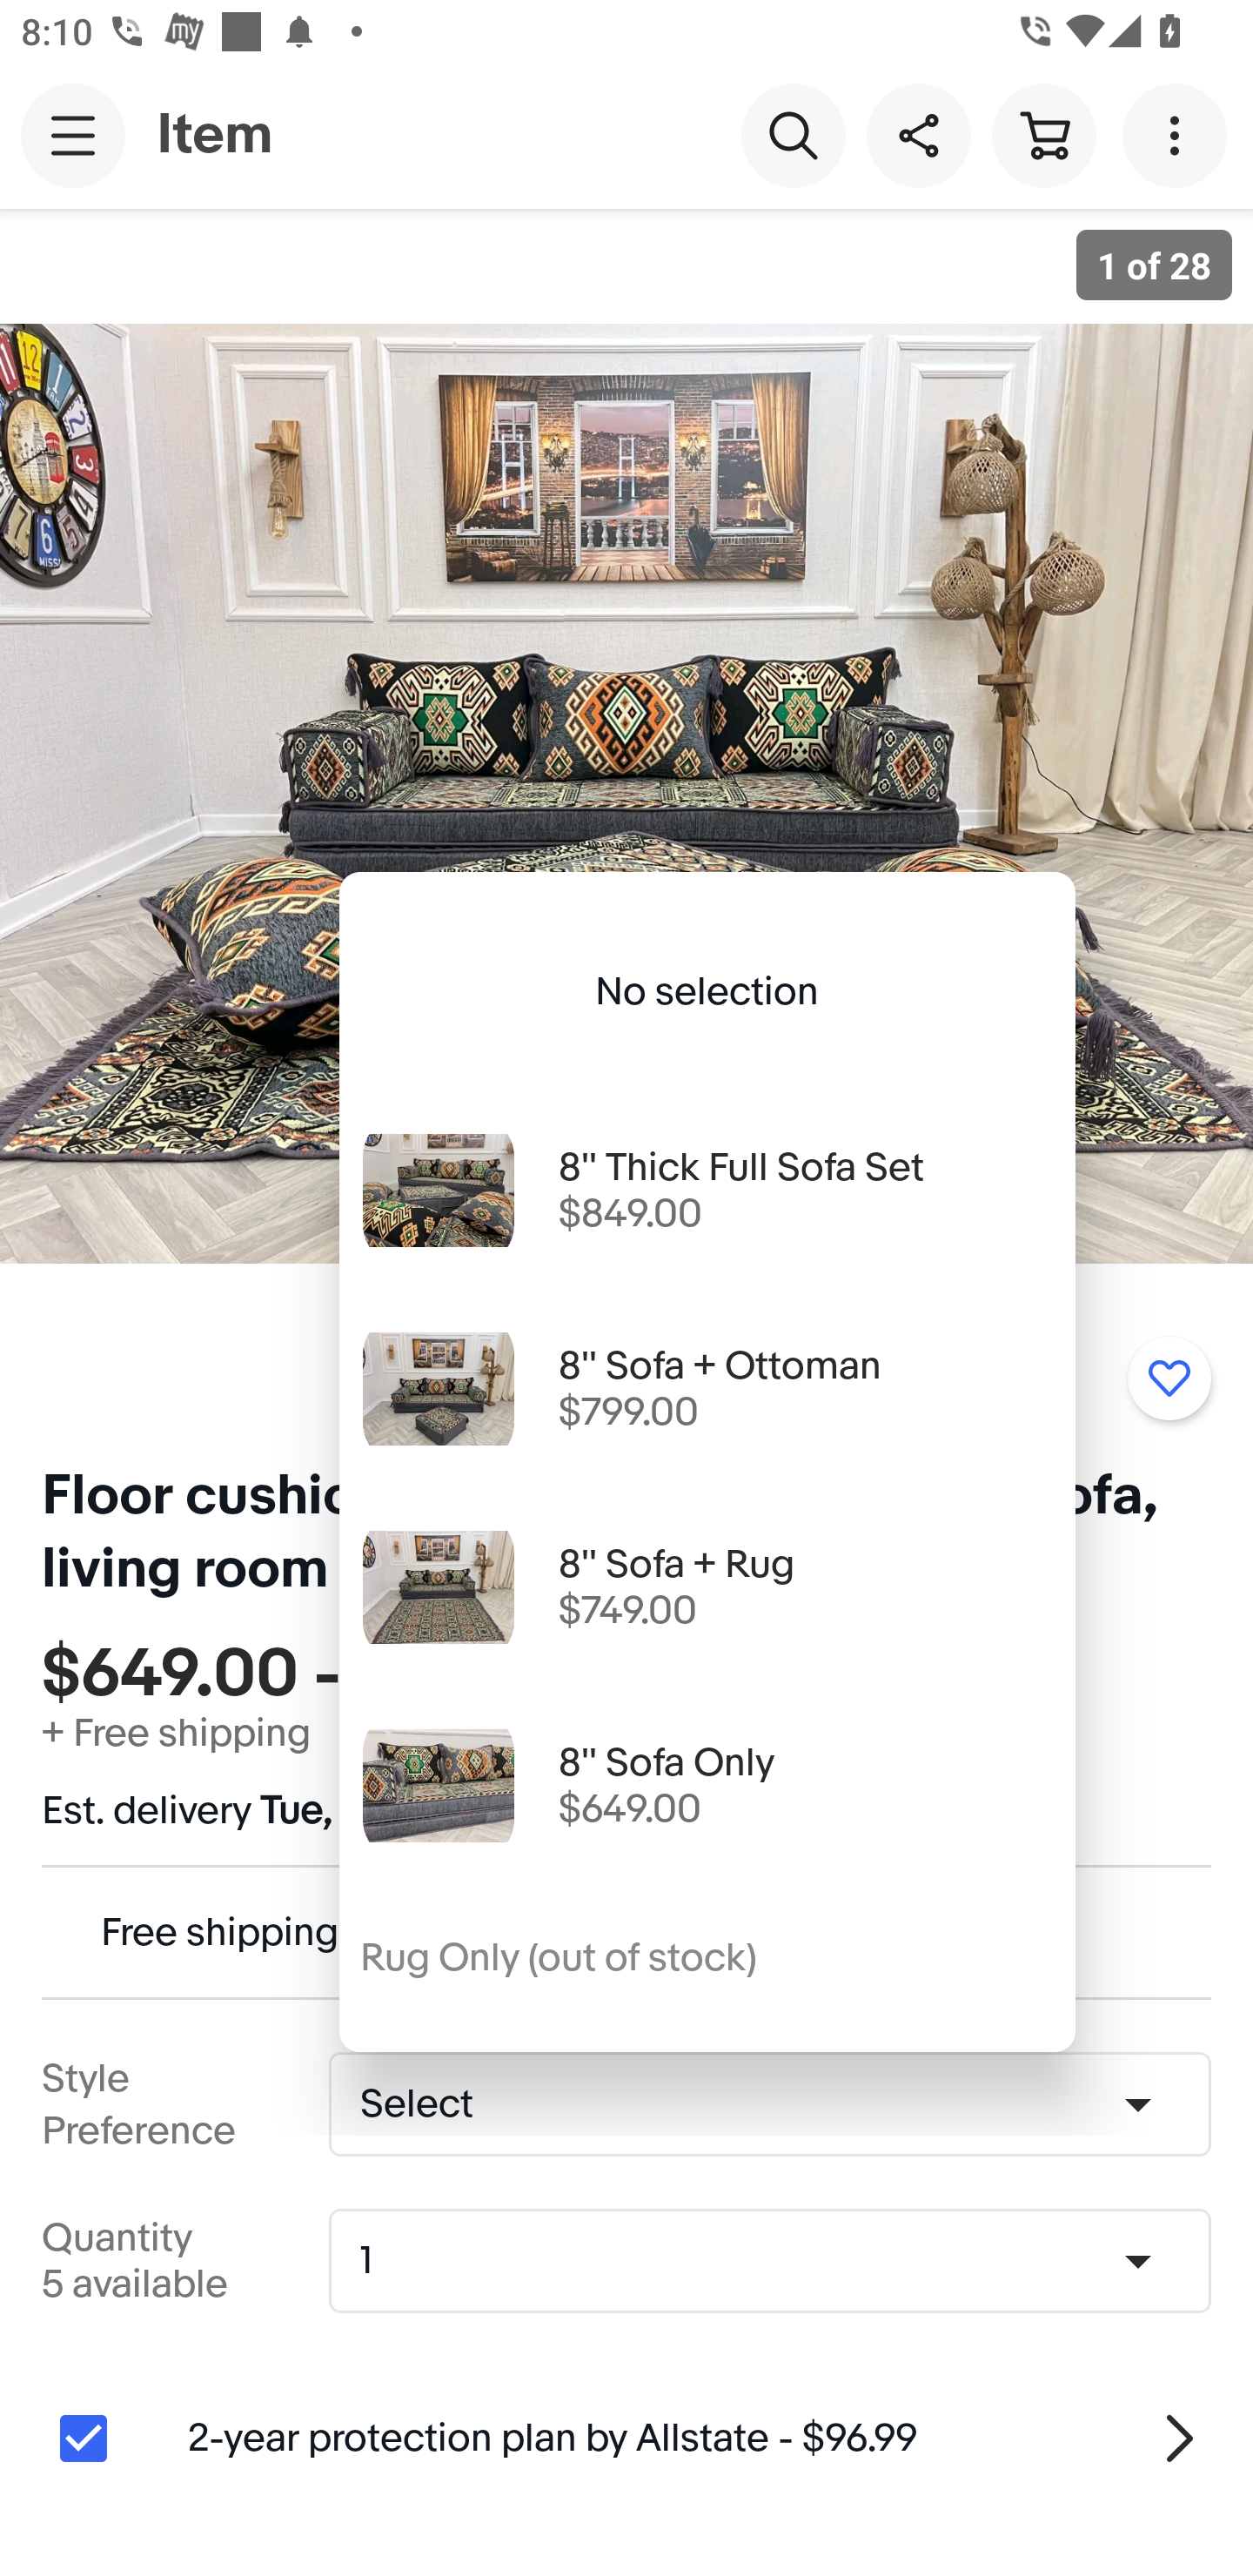  I want to click on 8'' Sofa + Rug $749.00 $749.00, so click(707, 1587).